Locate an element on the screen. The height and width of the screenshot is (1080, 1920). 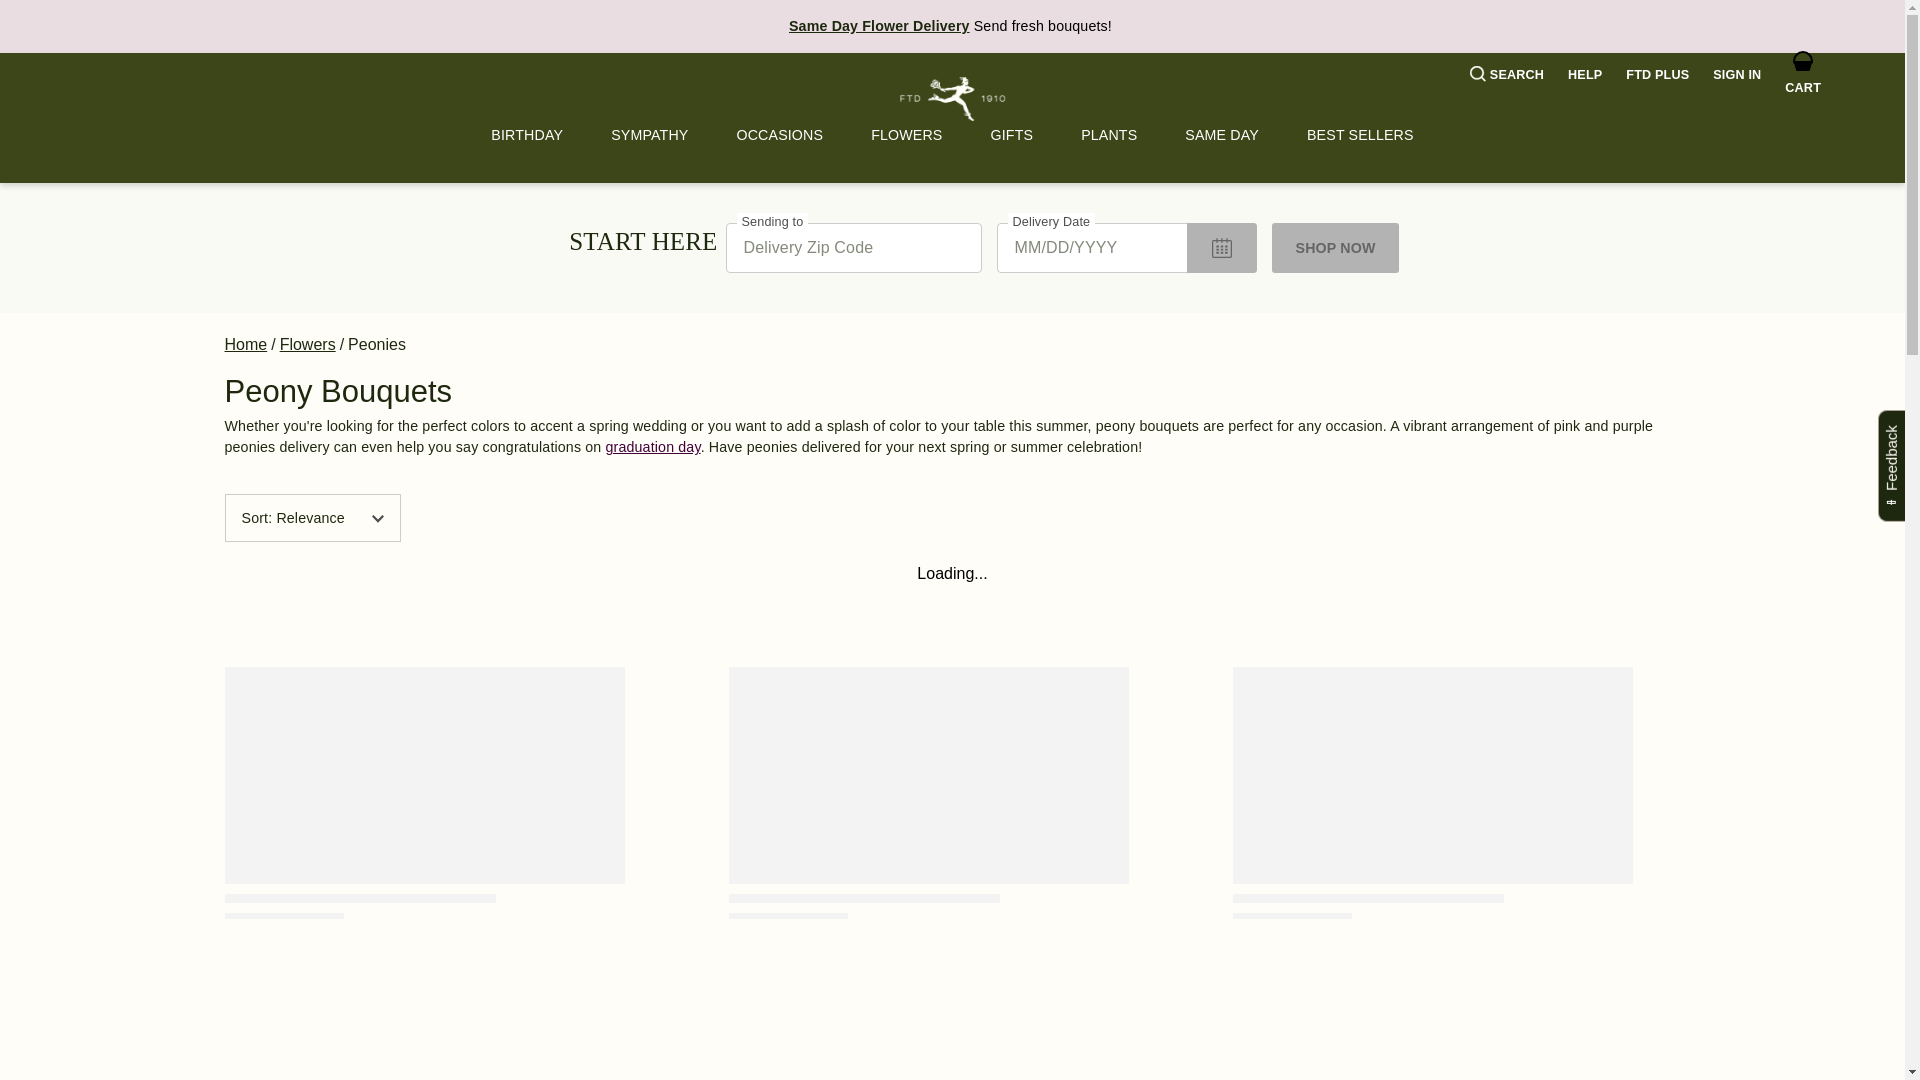
FTD PLUS is located at coordinates (1658, 75).